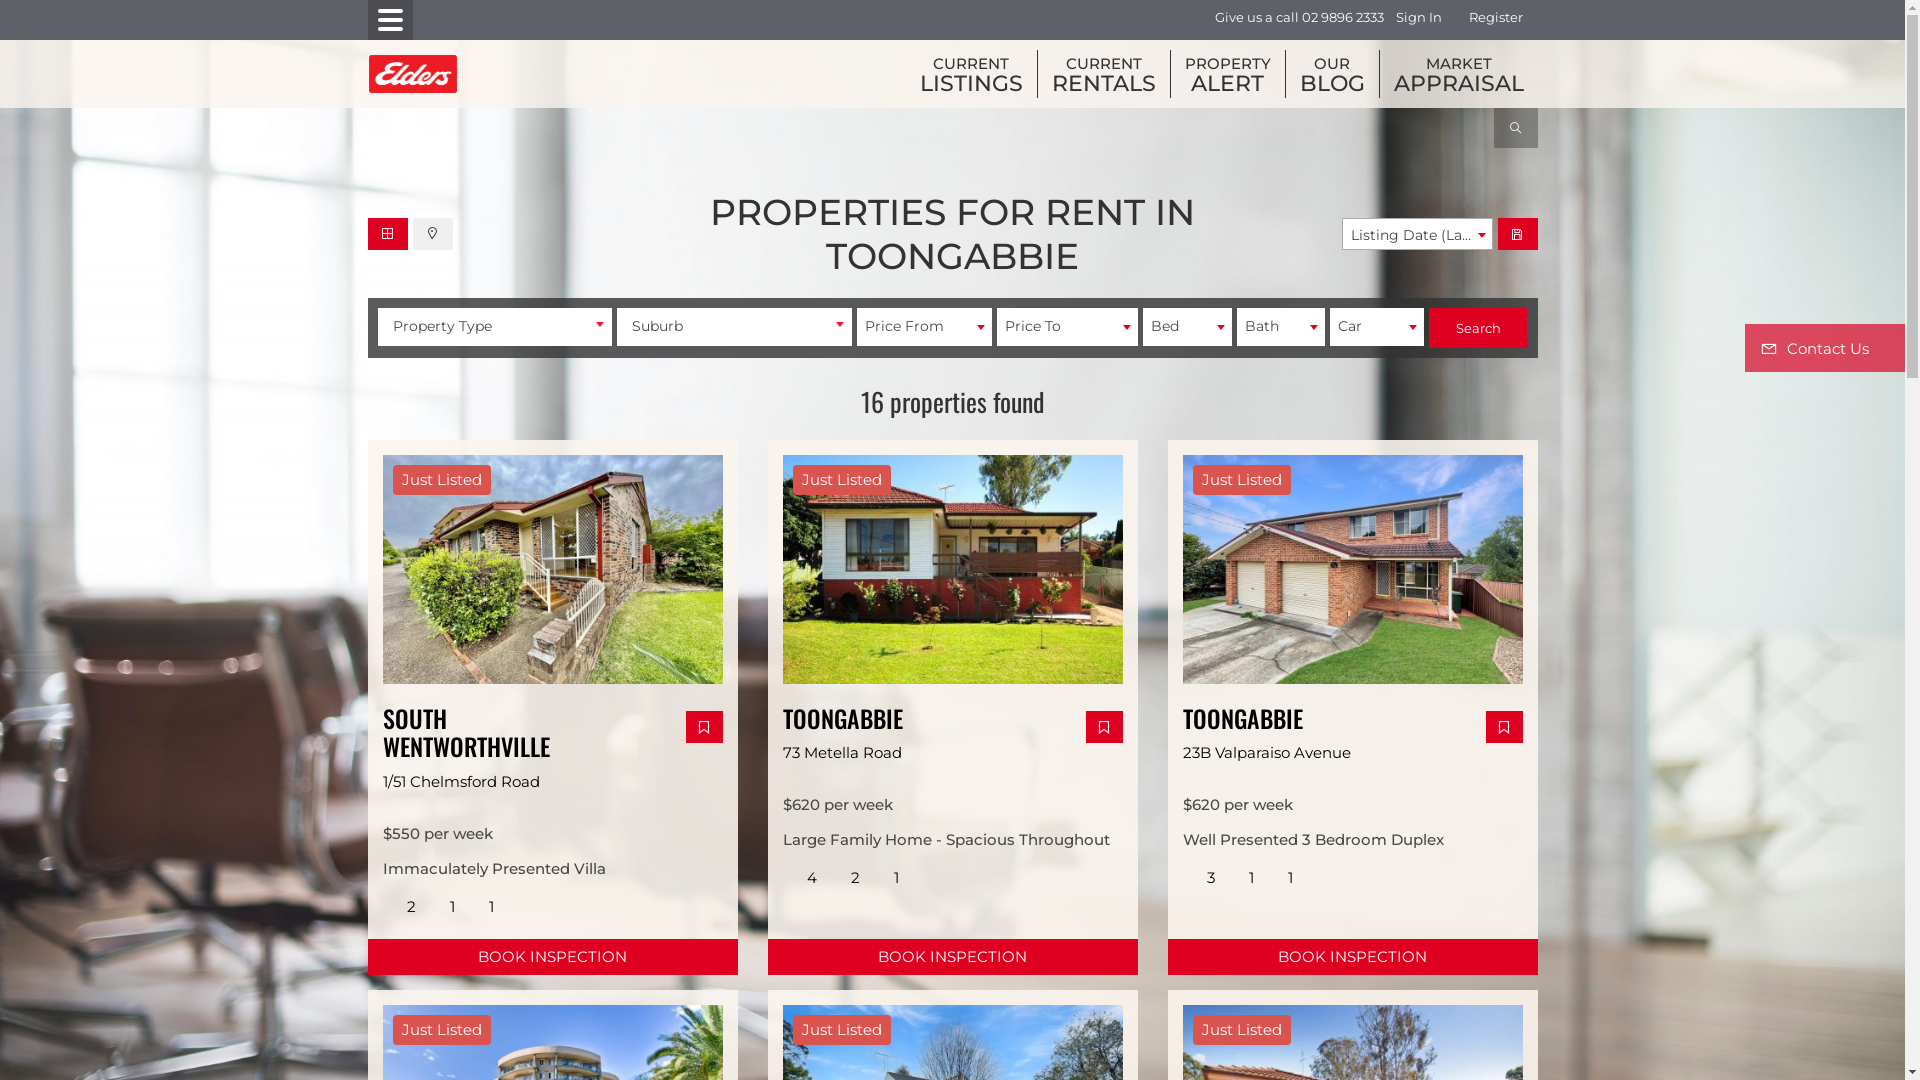 The height and width of the screenshot is (1080, 1920). What do you see at coordinates (946, 840) in the screenshot?
I see `Large Family Home - Spacious Throughout` at bounding box center [946, 840].